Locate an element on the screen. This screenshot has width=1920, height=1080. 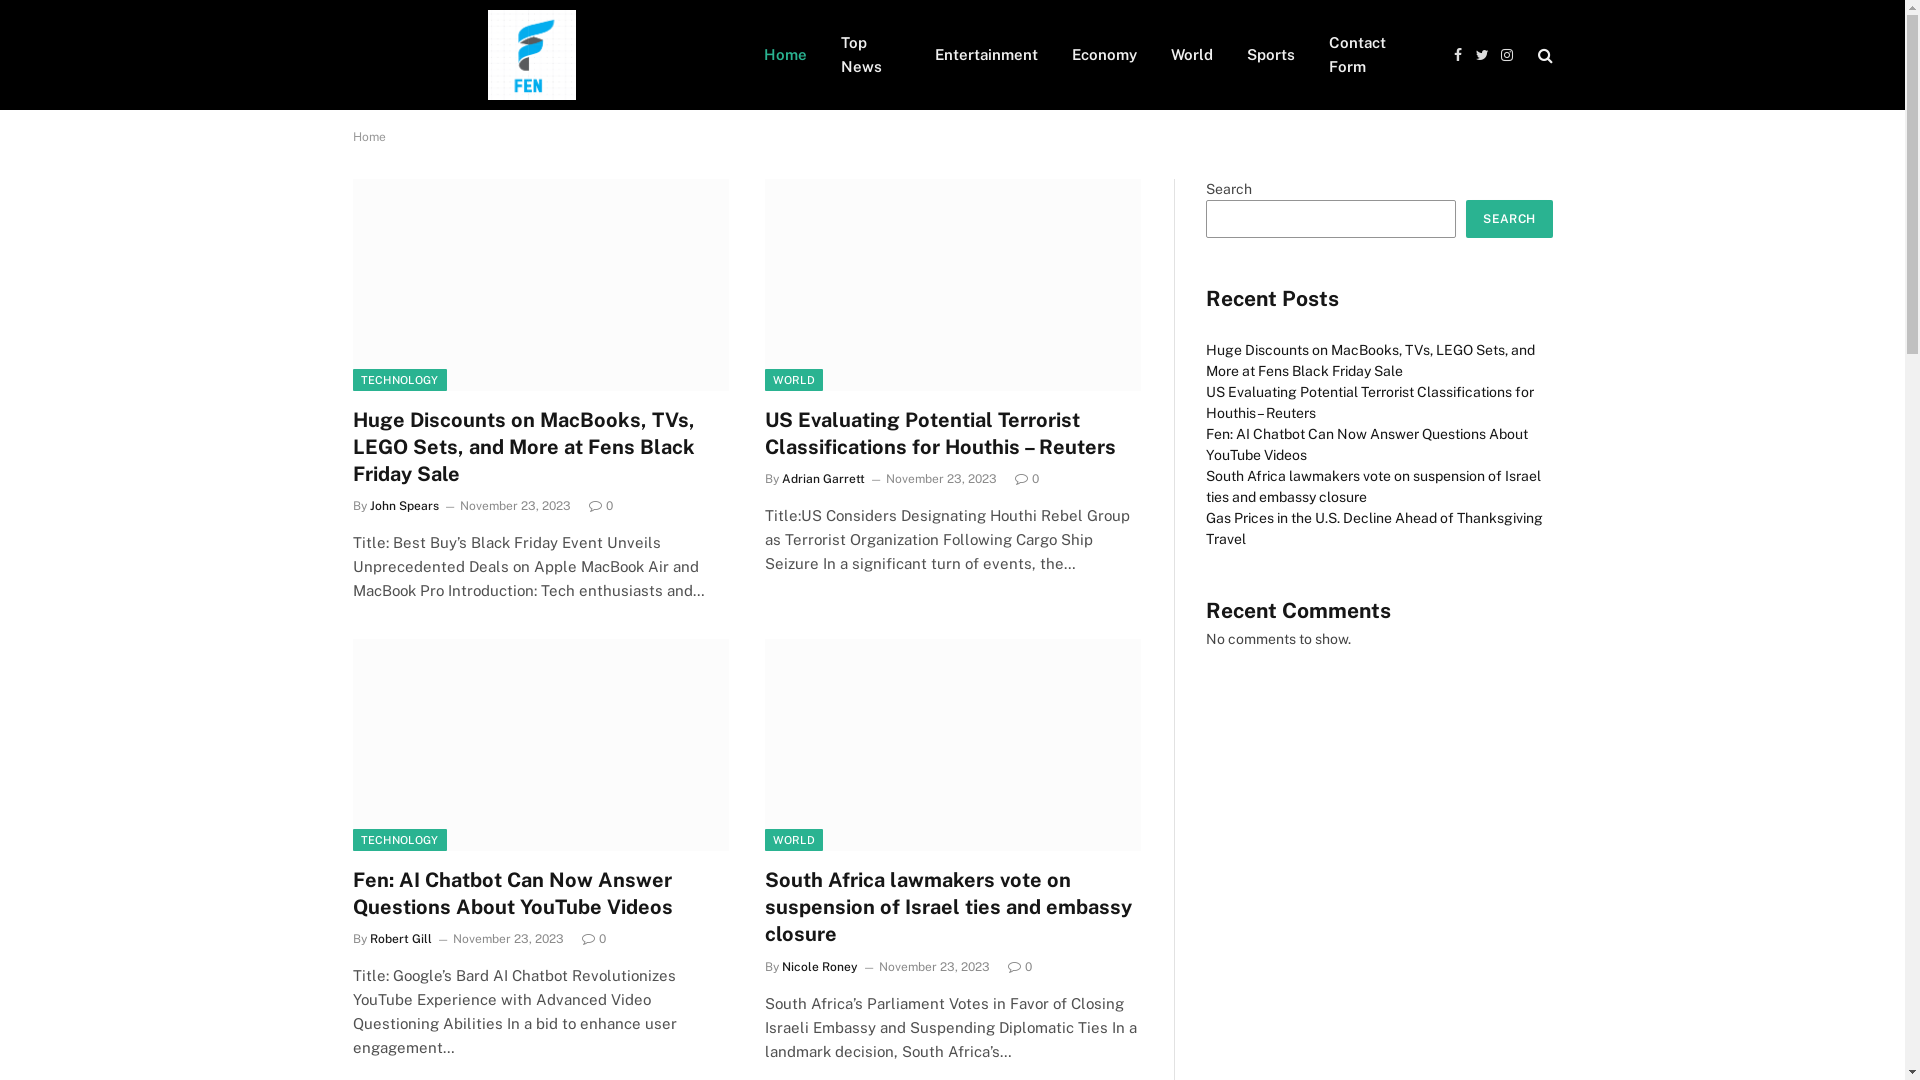
Instagram is located at coordinates (1508, 54).